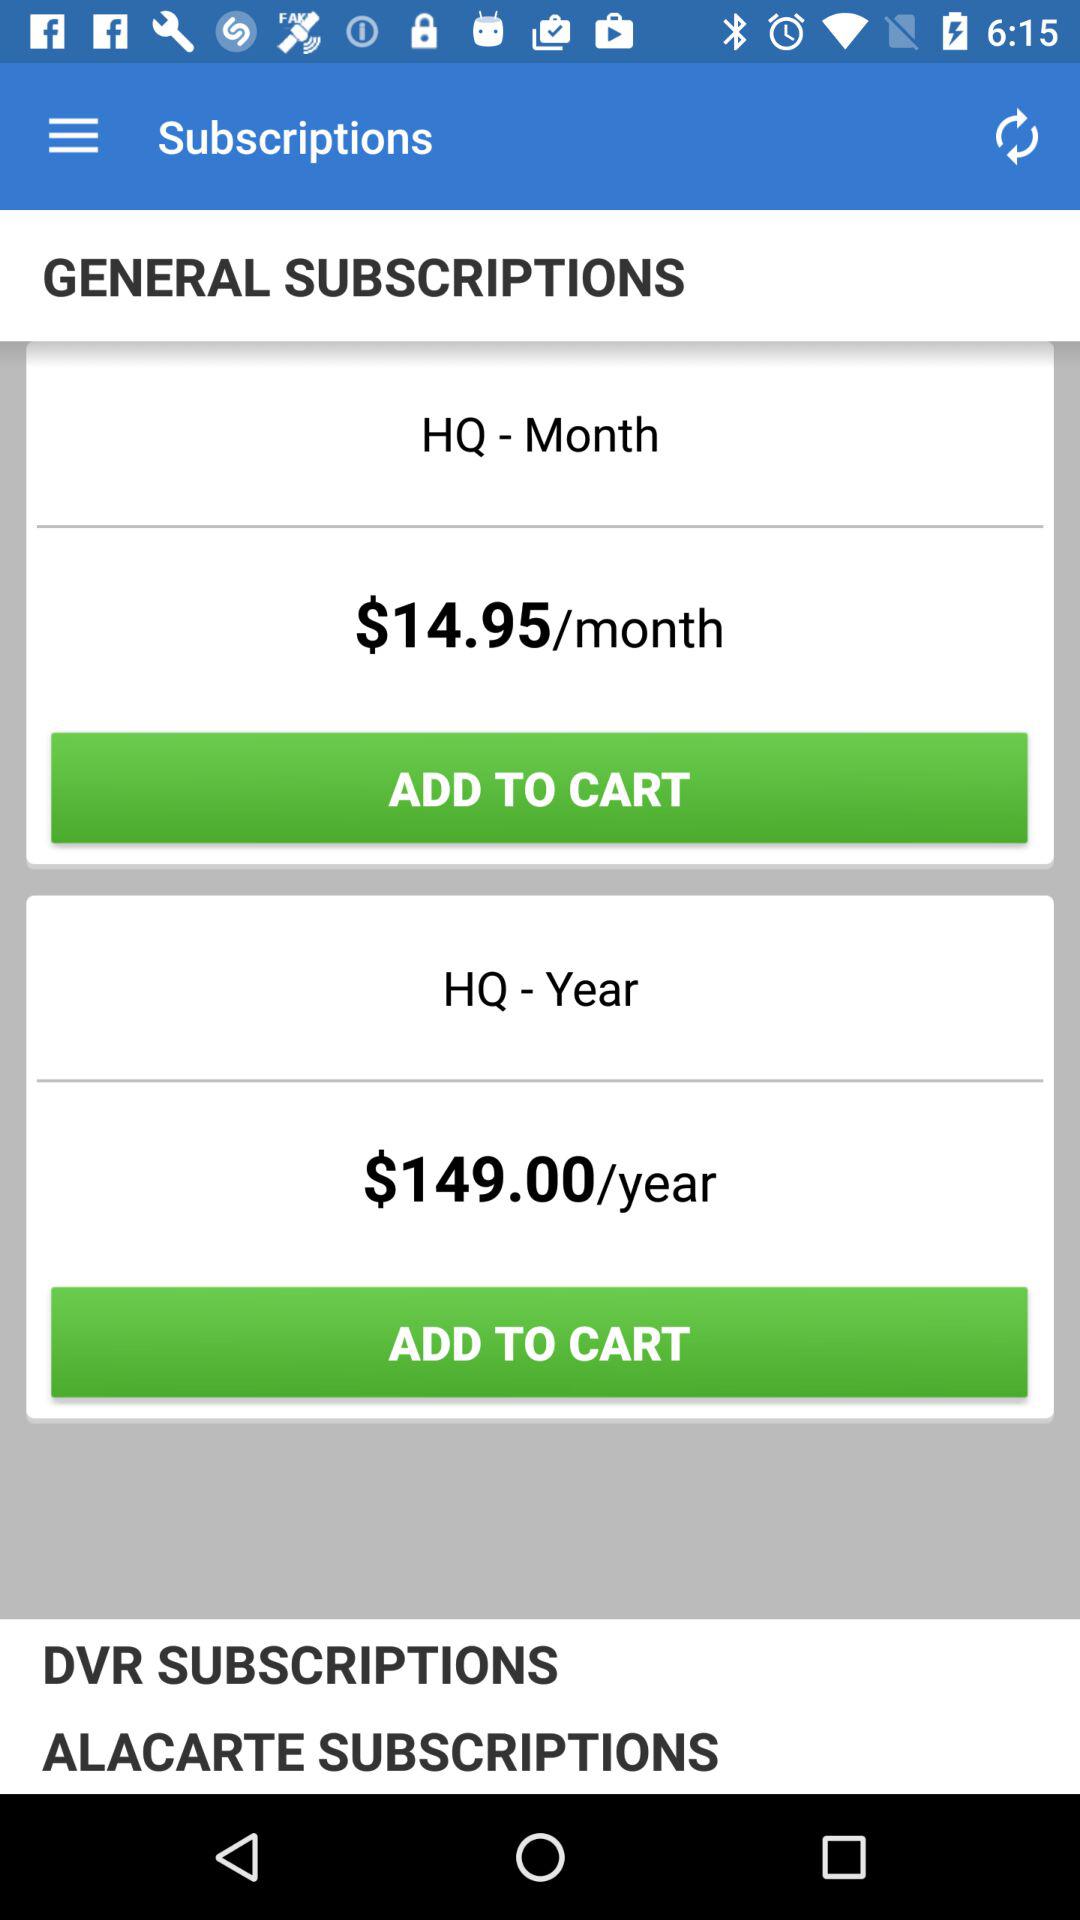 This screenshot has width=1080, height=1920. What do you see at coordinates (73, 136) in the screenshot?
I see `choose the app next to subscriptions app` at bounding box center [73, 136].